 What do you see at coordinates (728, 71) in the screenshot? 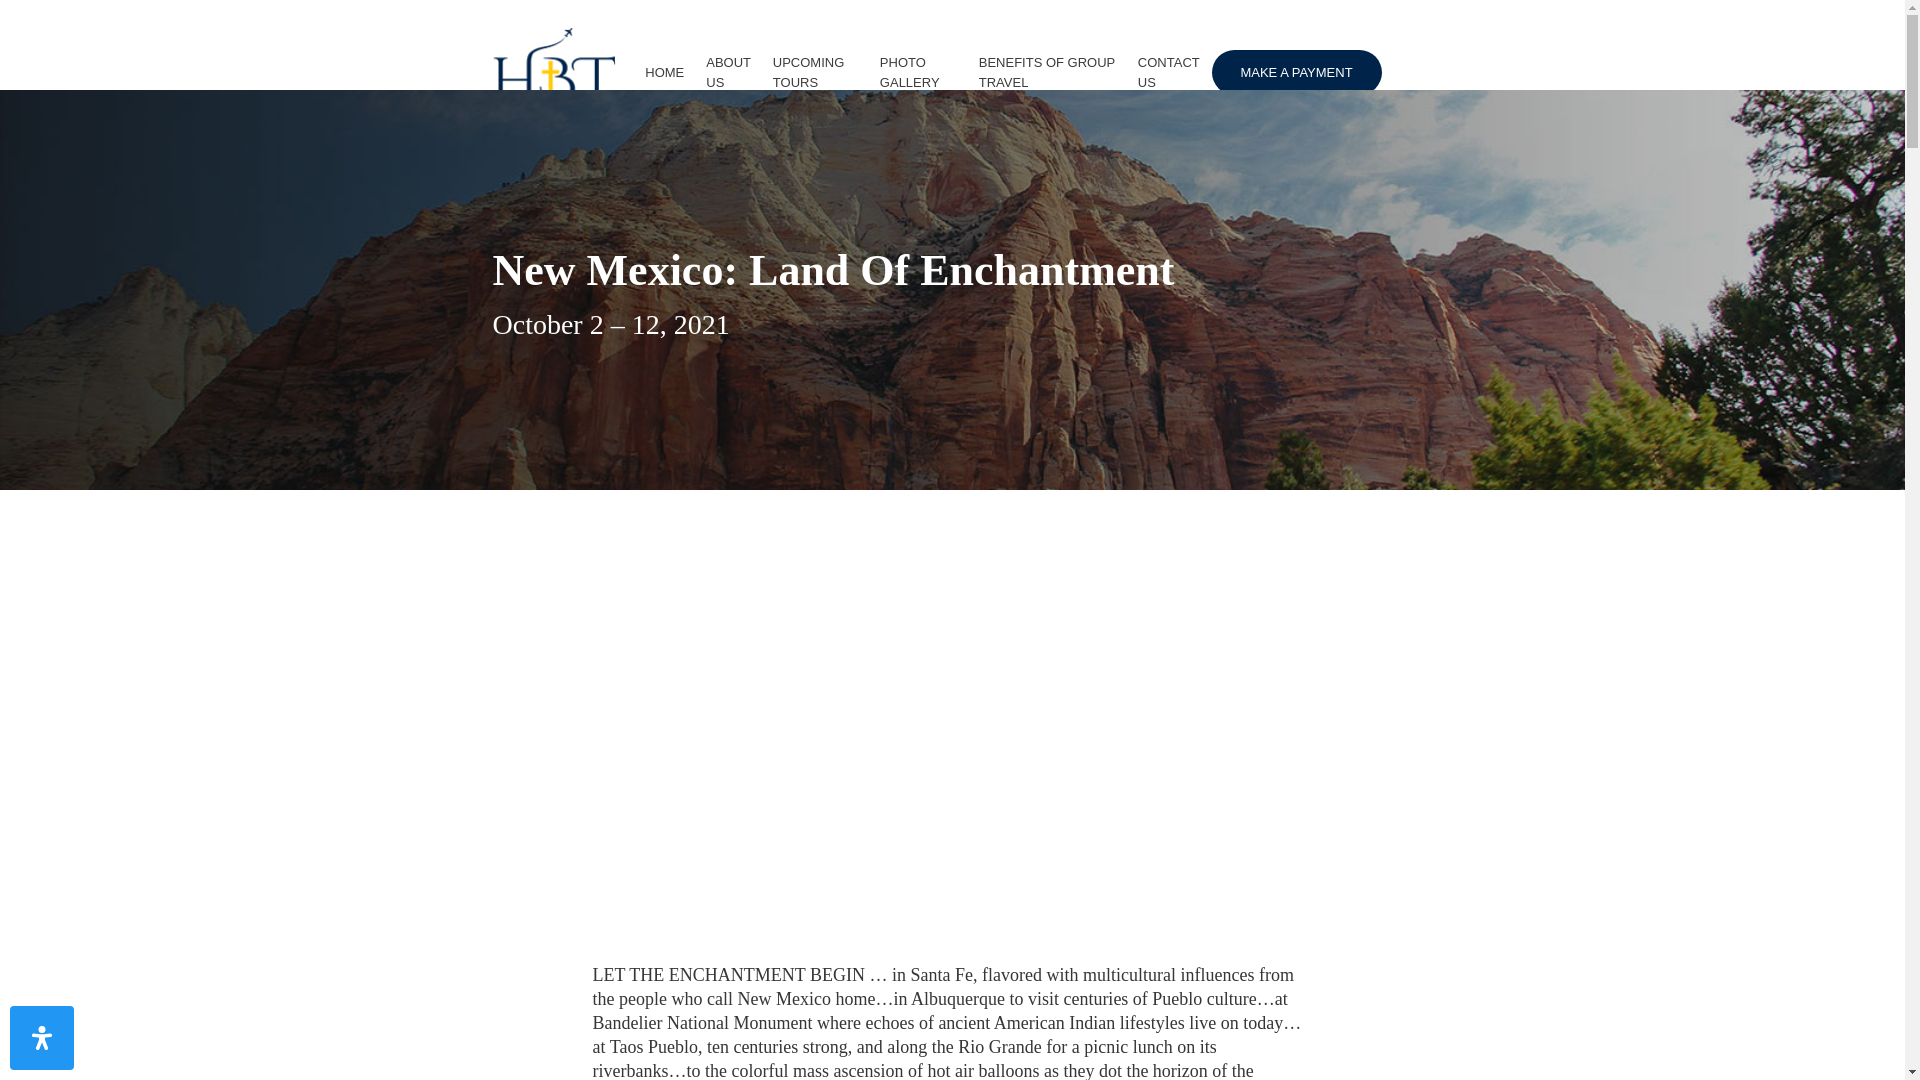
I see `ABOUT US` at bounding box center [728, 71].